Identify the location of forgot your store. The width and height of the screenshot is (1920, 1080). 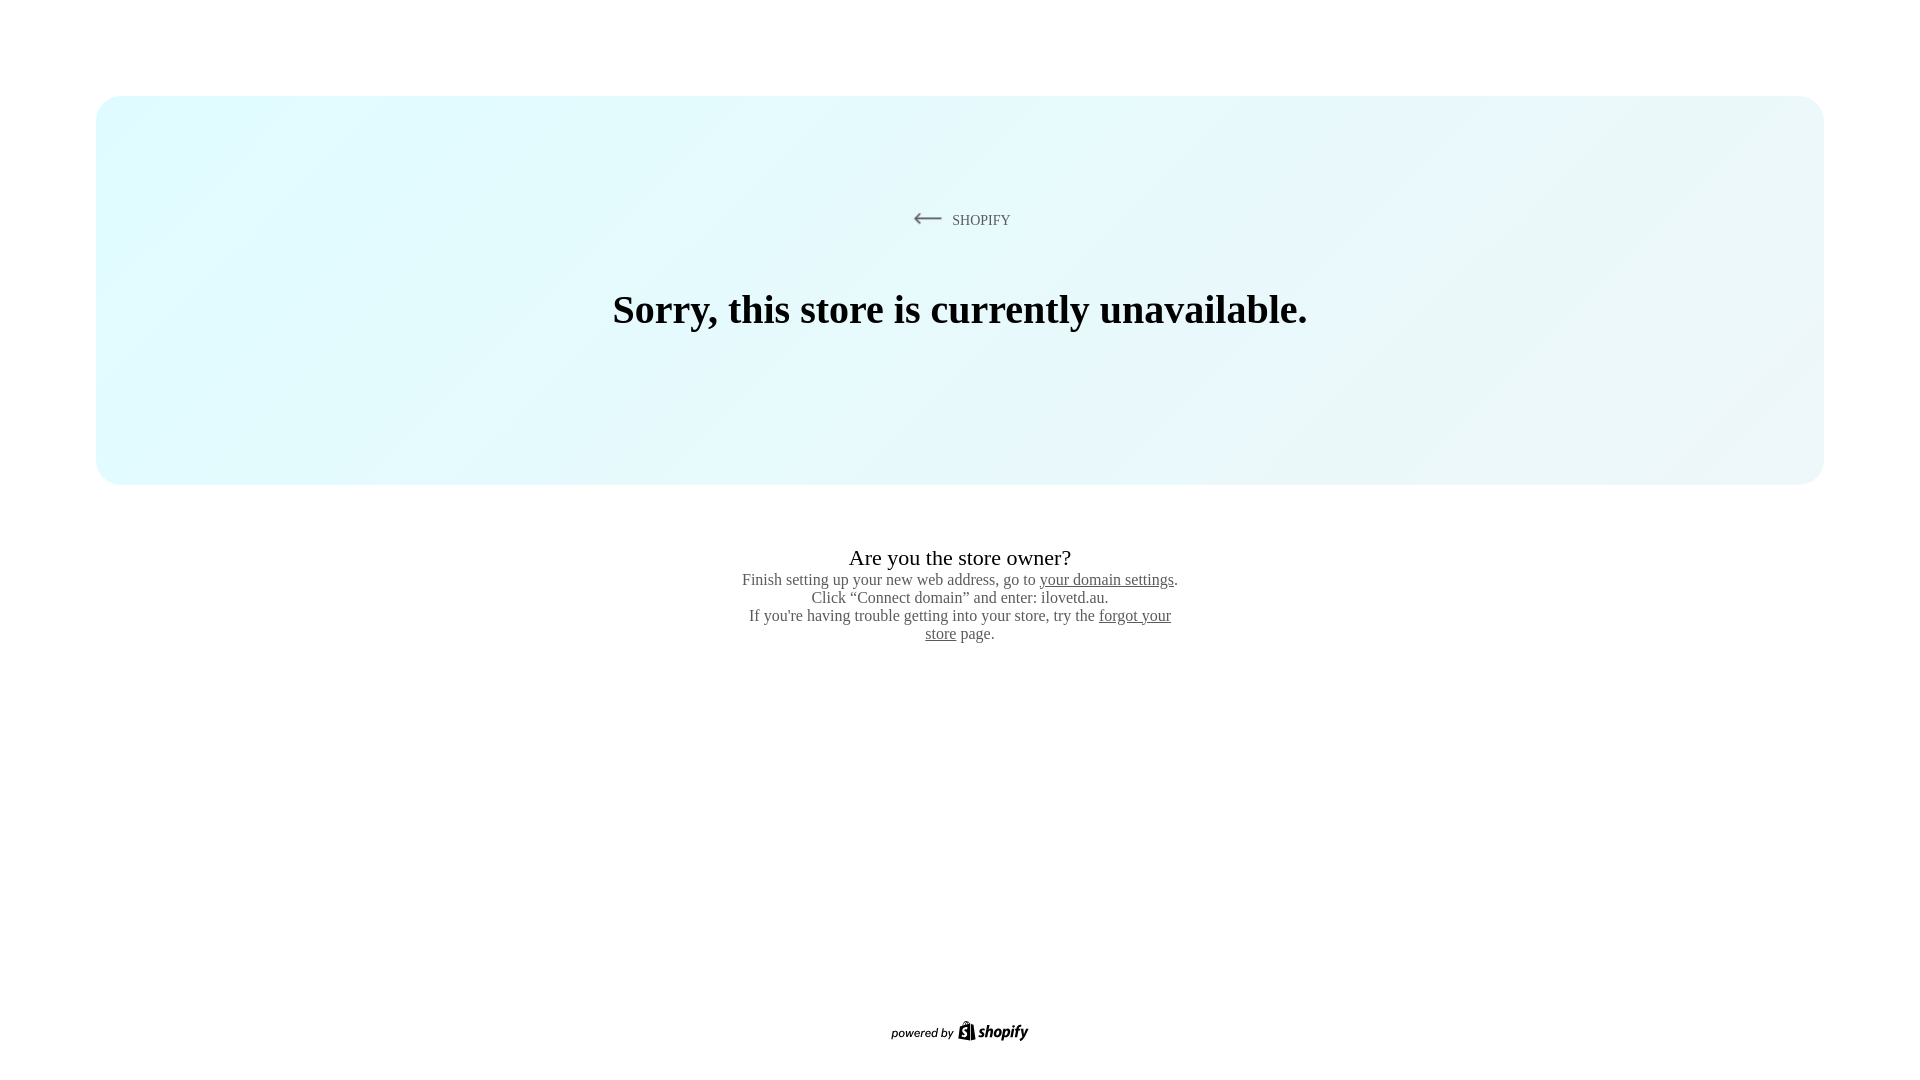
(1048, 624).